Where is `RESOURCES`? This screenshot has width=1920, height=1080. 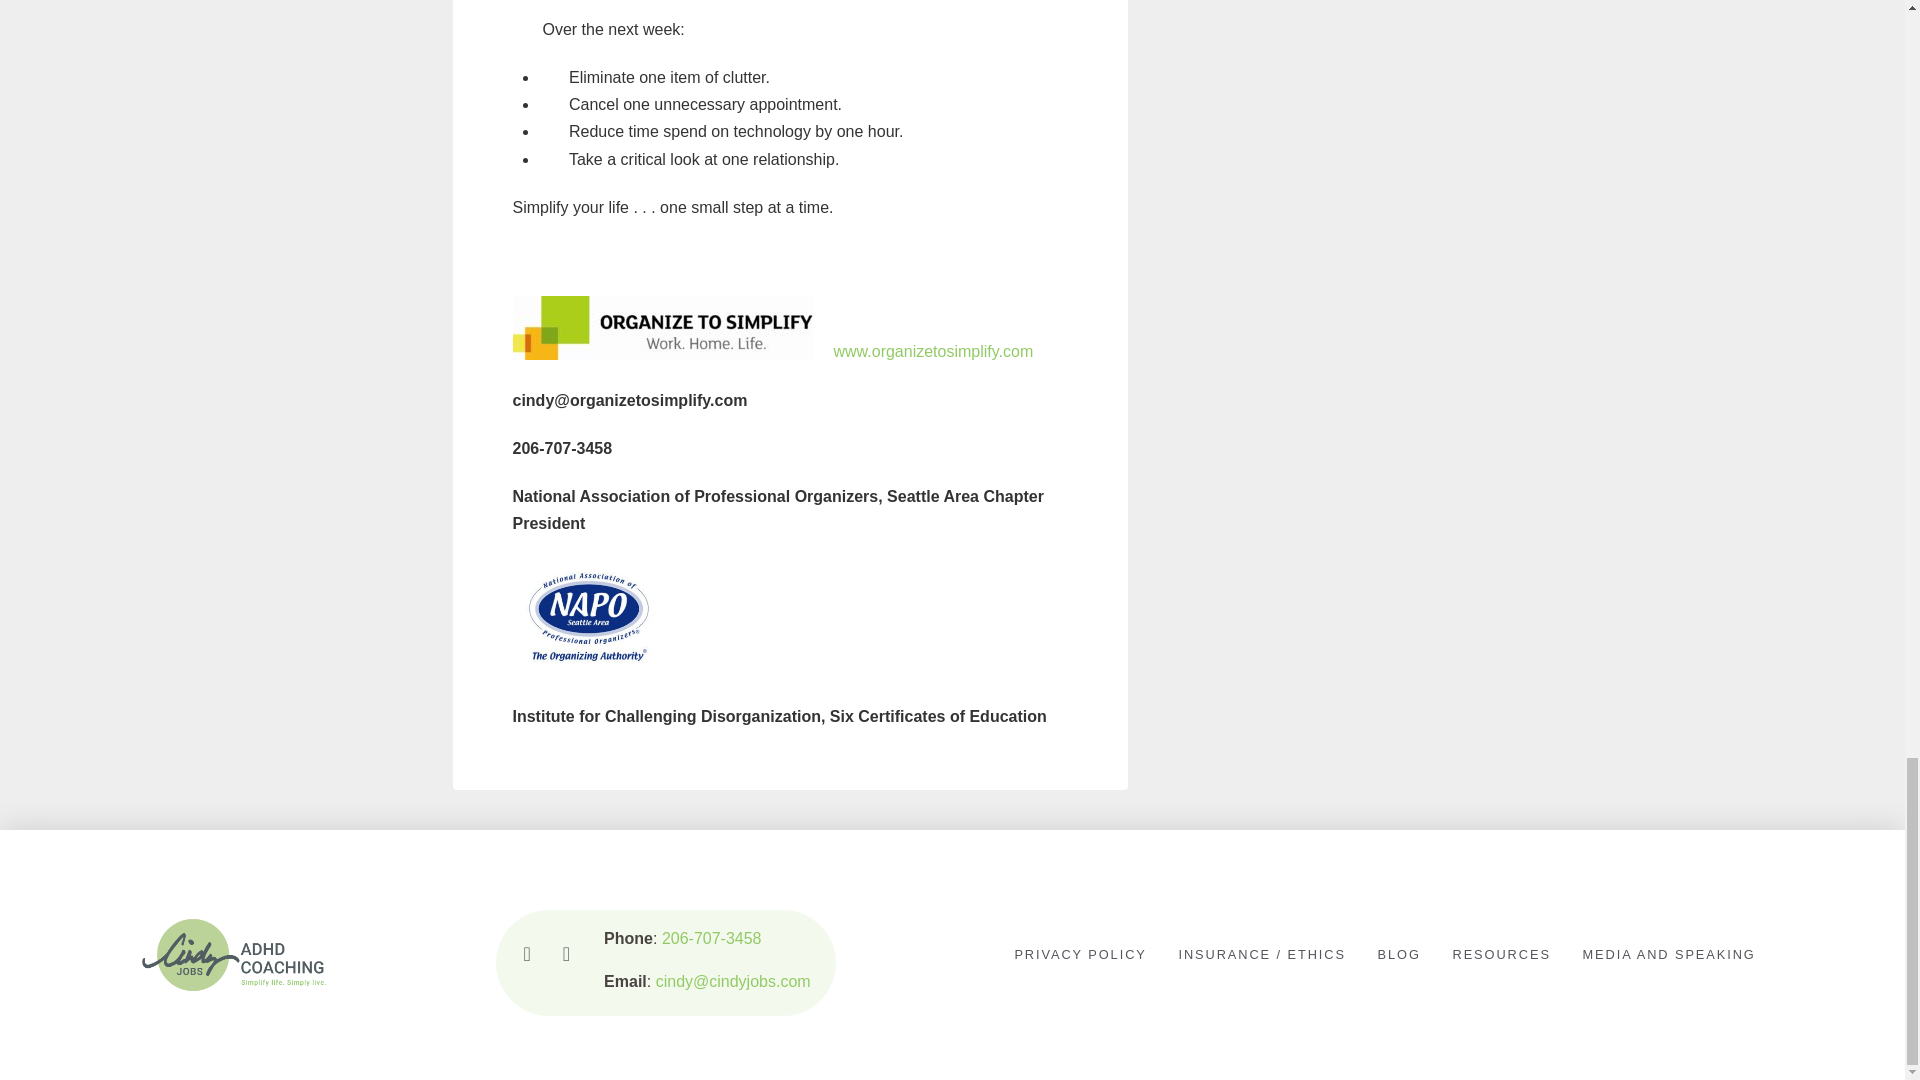
RESOURCES is located at coordinates (1500, 955).